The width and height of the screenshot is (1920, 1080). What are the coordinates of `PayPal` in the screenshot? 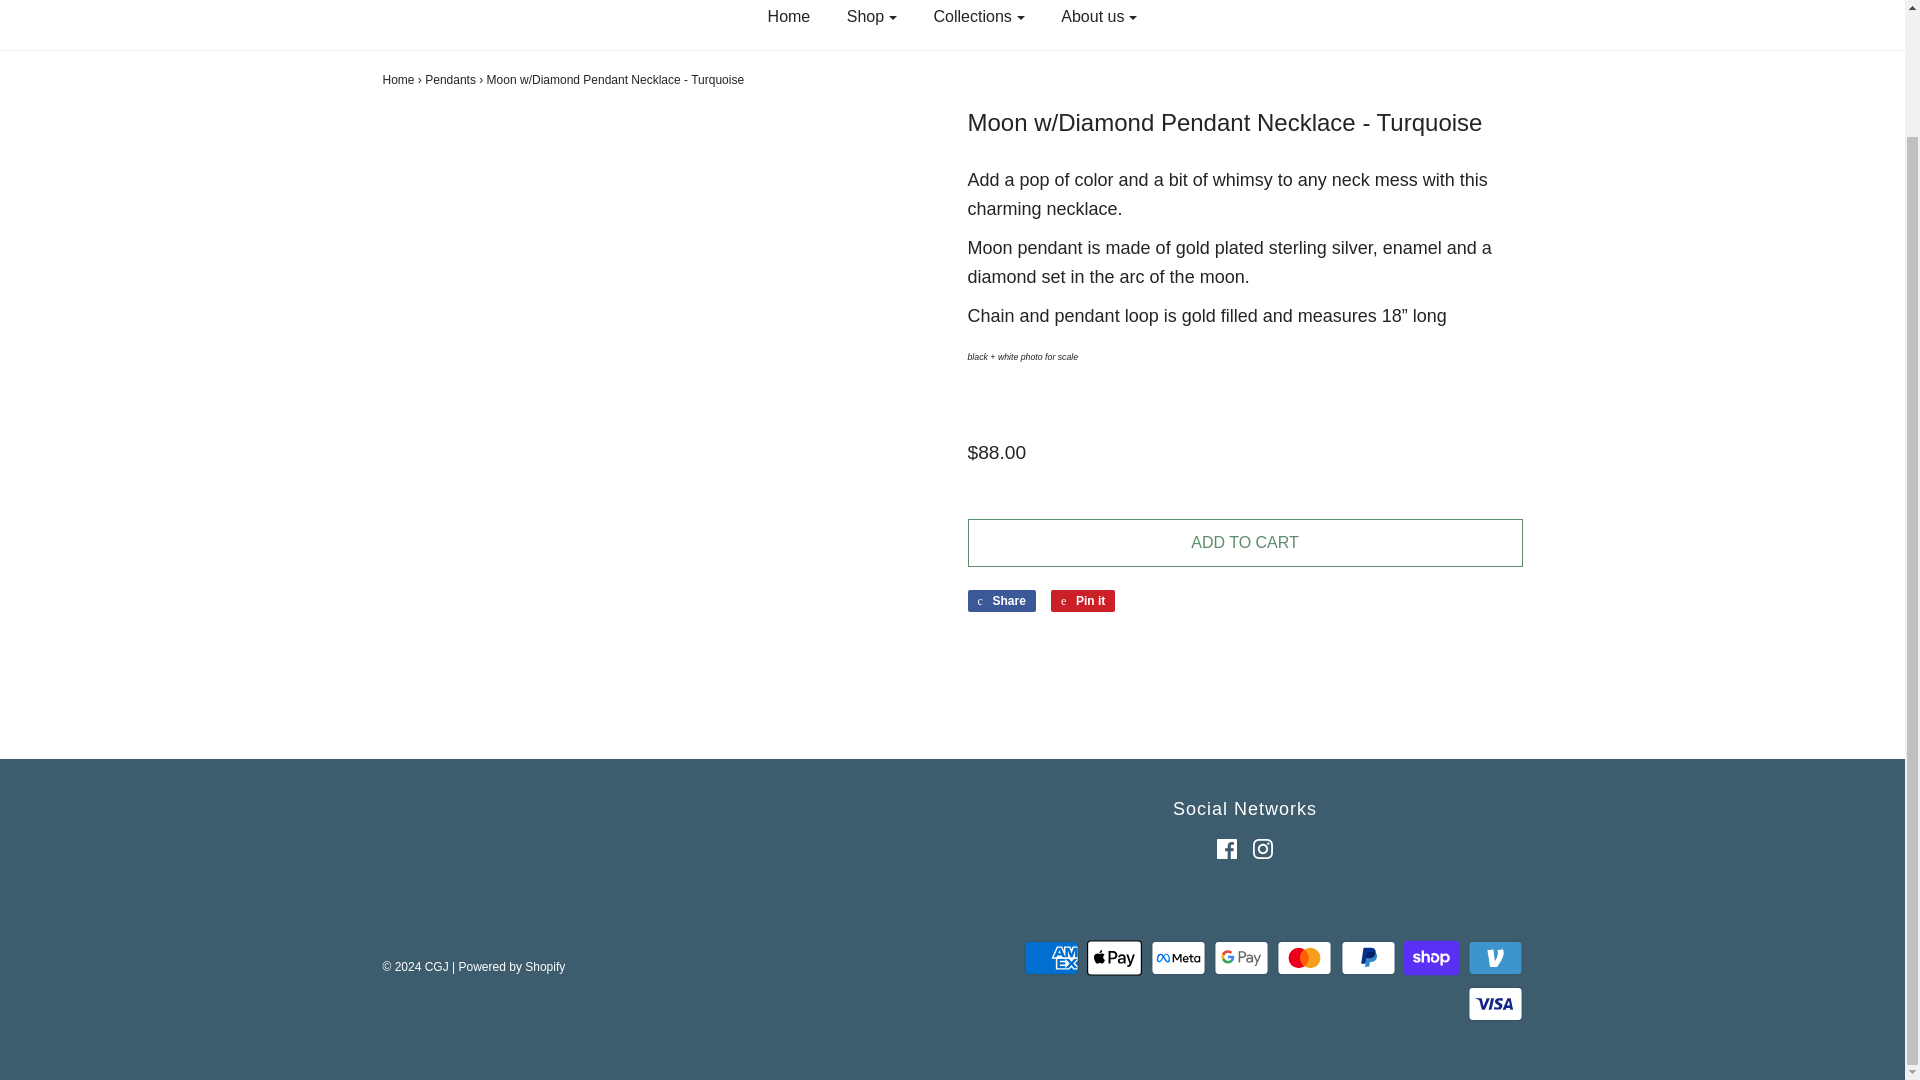 It's located at (1368, 958).